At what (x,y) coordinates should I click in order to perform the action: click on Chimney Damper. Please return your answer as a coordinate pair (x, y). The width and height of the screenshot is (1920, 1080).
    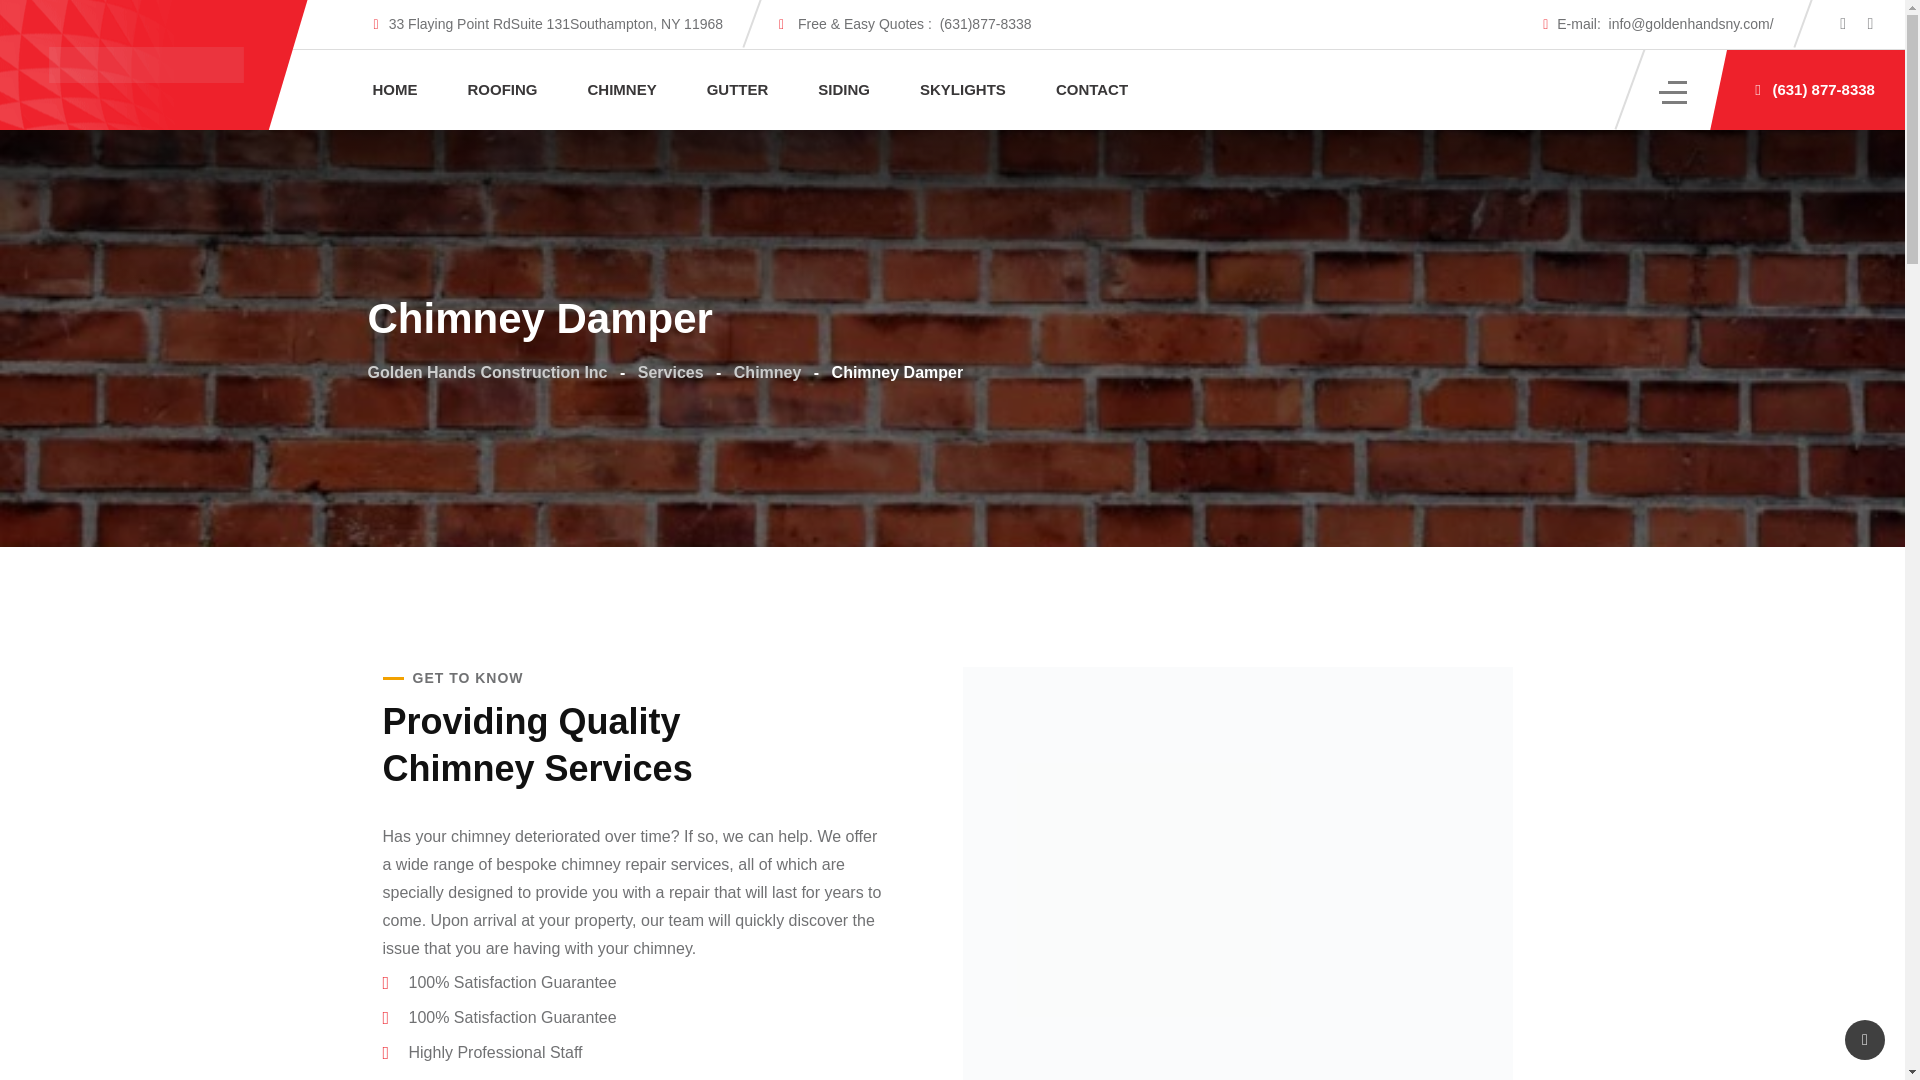
    Looking at the image, I should click on (1236, 874).